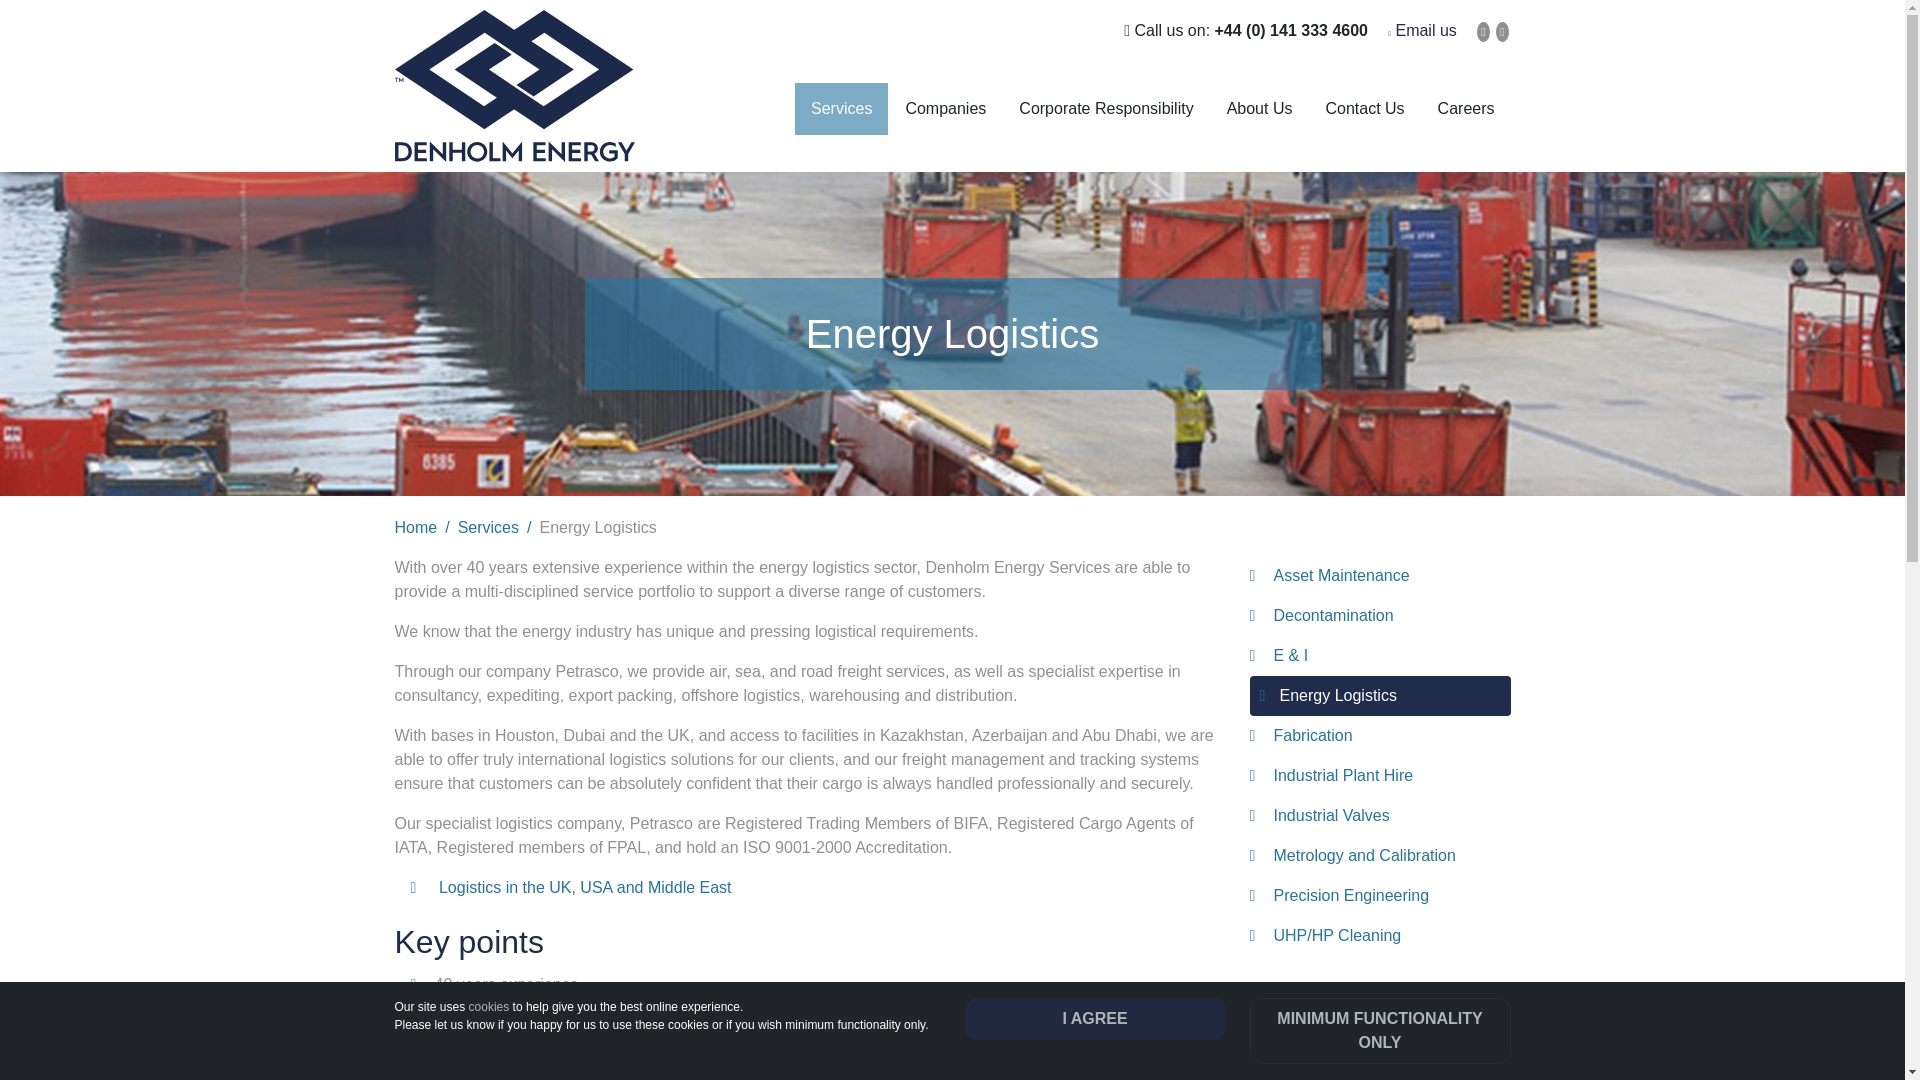 The width and height of the screenshot is (1920, 1080). Describe the element at coordinates (513, 86) in the screenshot. I see `Denholm Energy` at that location.